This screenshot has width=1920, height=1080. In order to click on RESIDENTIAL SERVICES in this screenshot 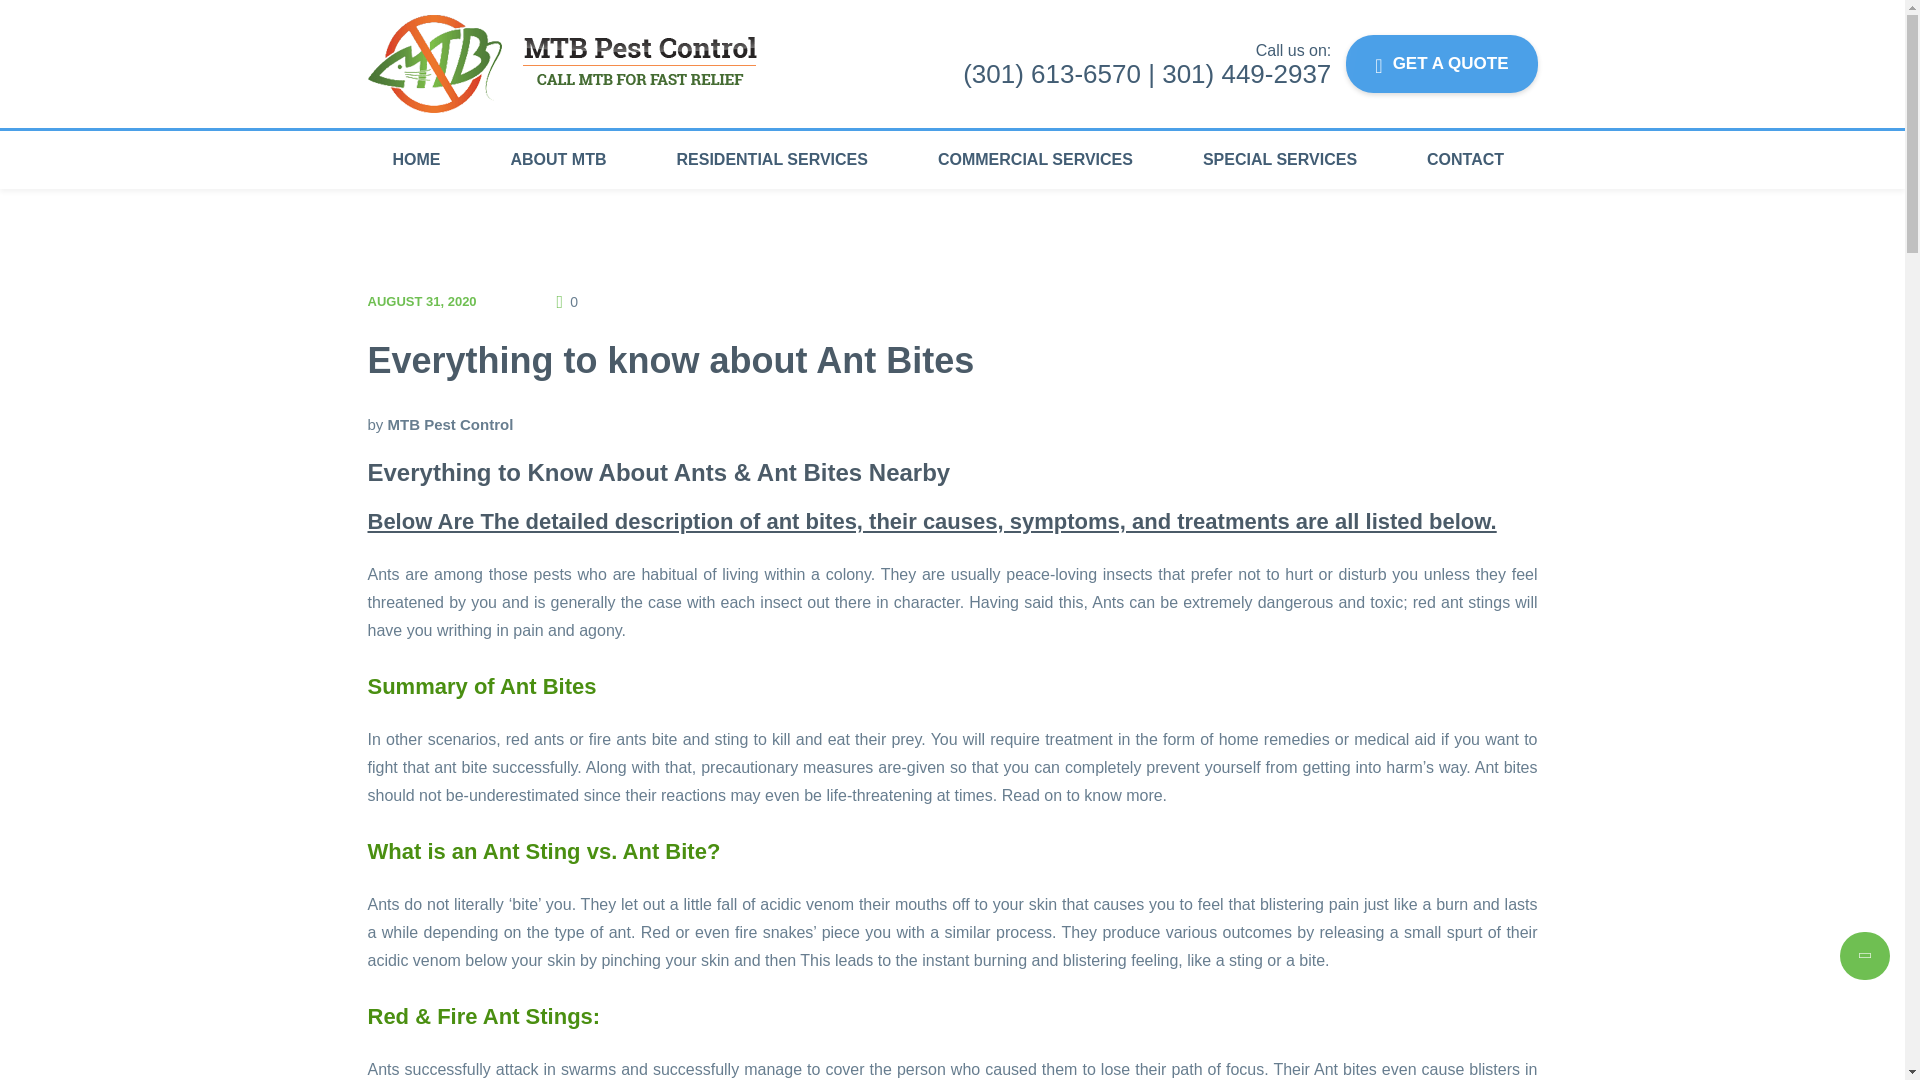, I will do `click(772, 160)`.